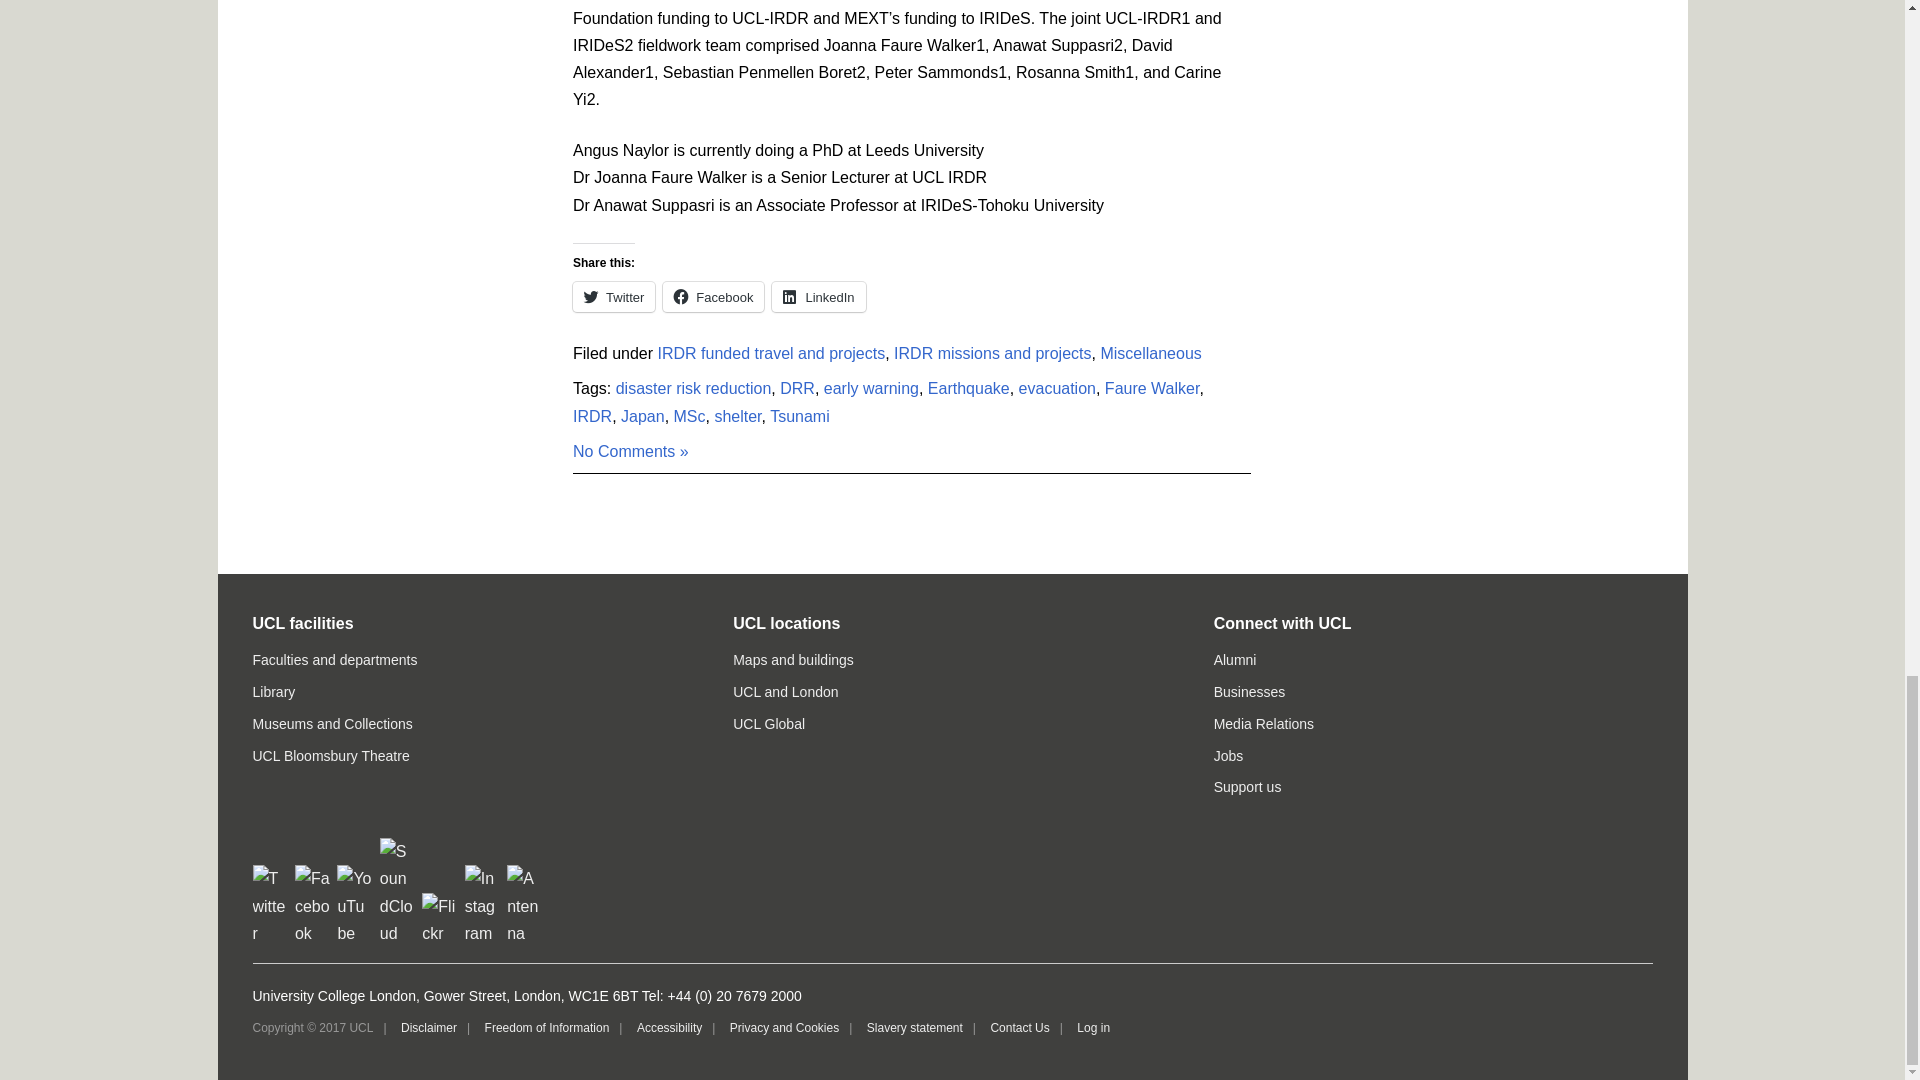  What do you see at coordinates (613, 296) in the screenshot?
I see `Twitter` at bounding box center [613, 296].